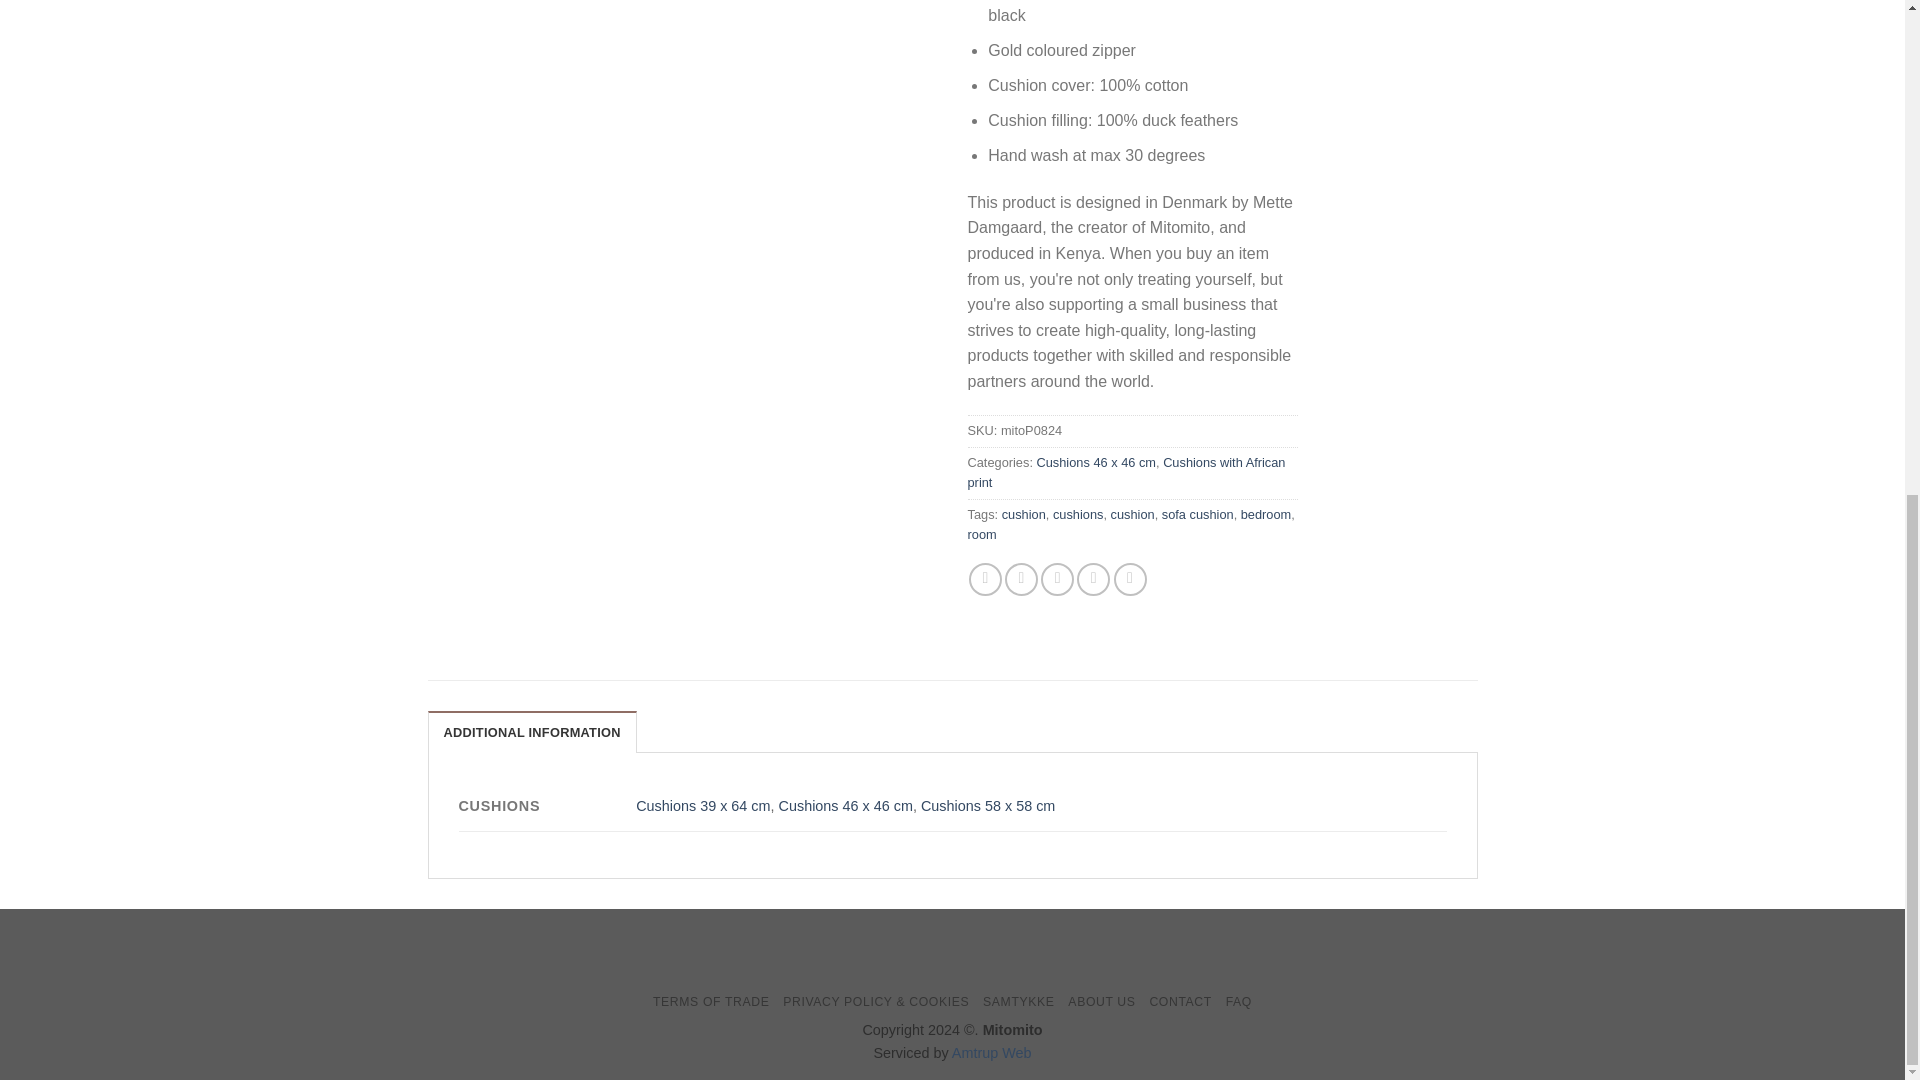 The height and width of the screenshot is (1080, 1920). I want to click on Cushions 46 x 46 cm, so click(1096, 462).